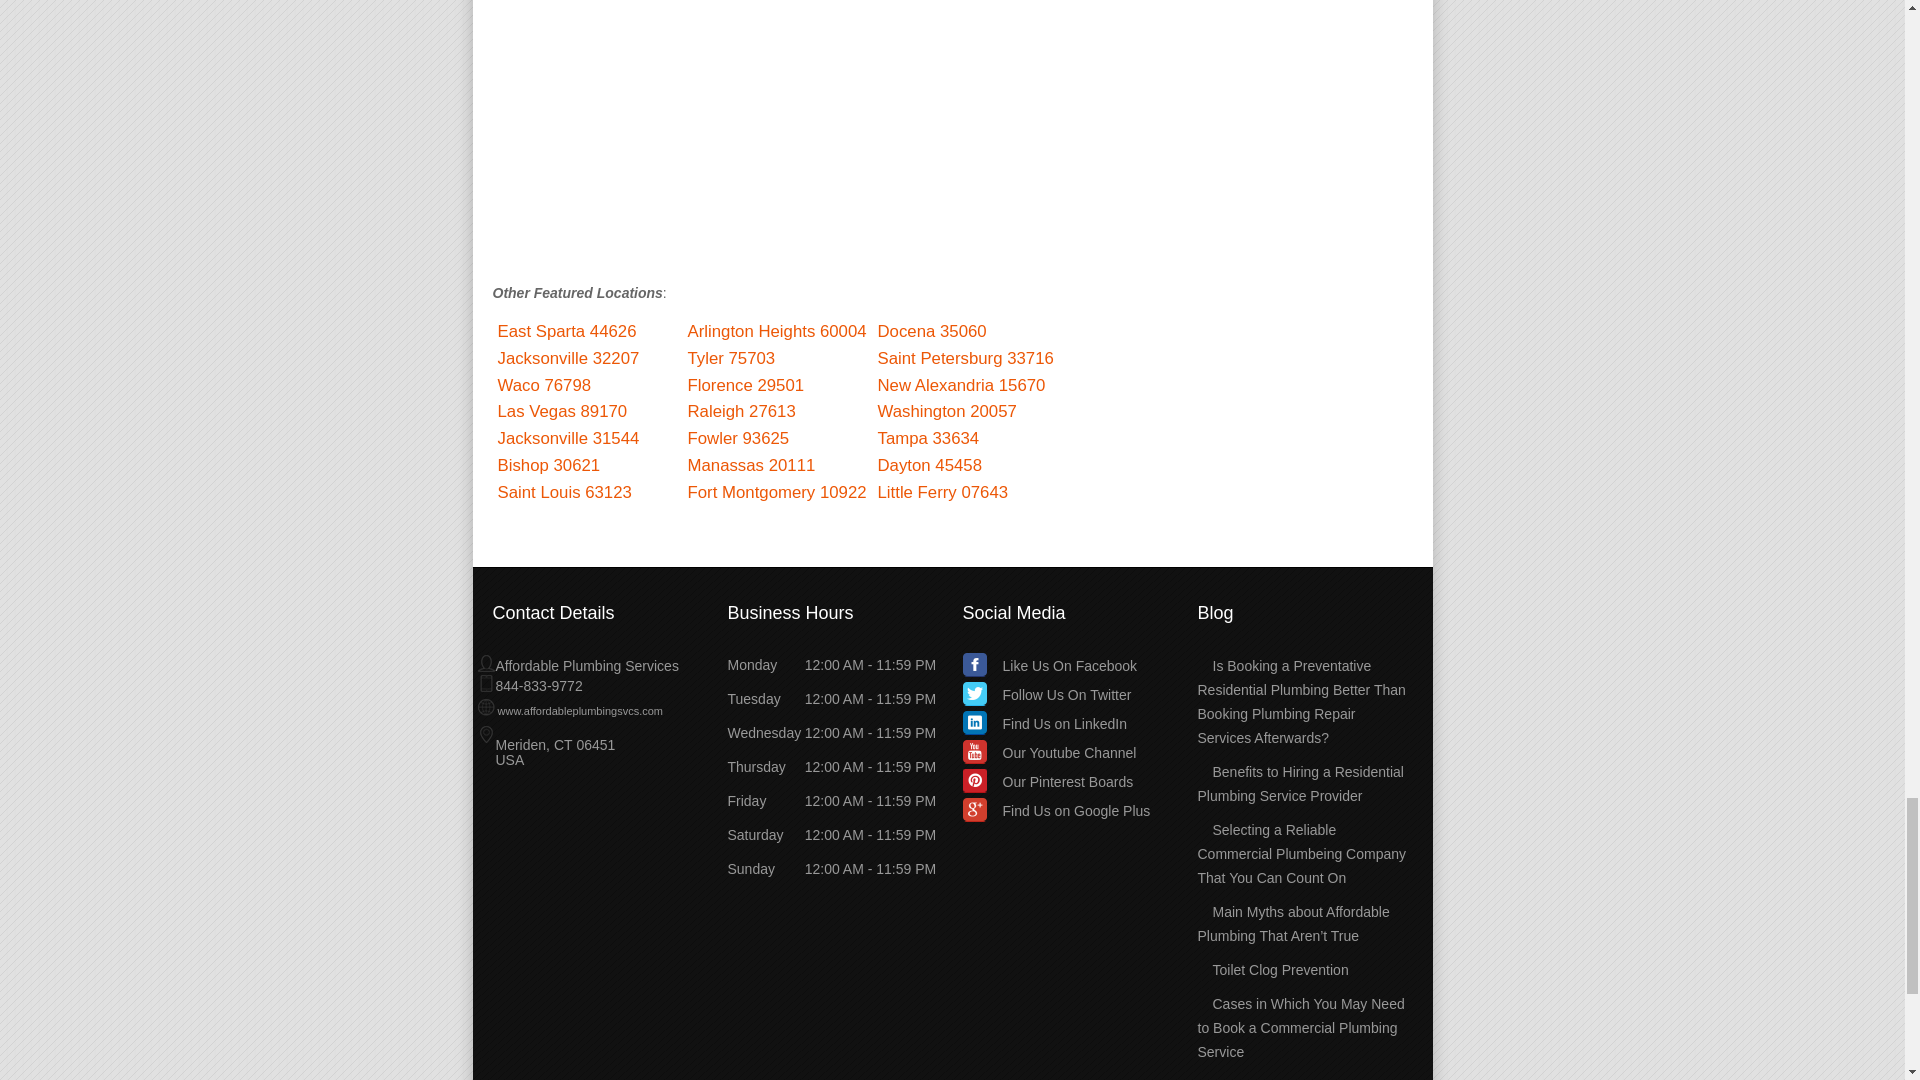 The width and height of the screenshot is (1920, 1080). What do you see at coordinates (746, 385) in the screenshot?
I see `Florence 29501` at bounding box center [746, 385].